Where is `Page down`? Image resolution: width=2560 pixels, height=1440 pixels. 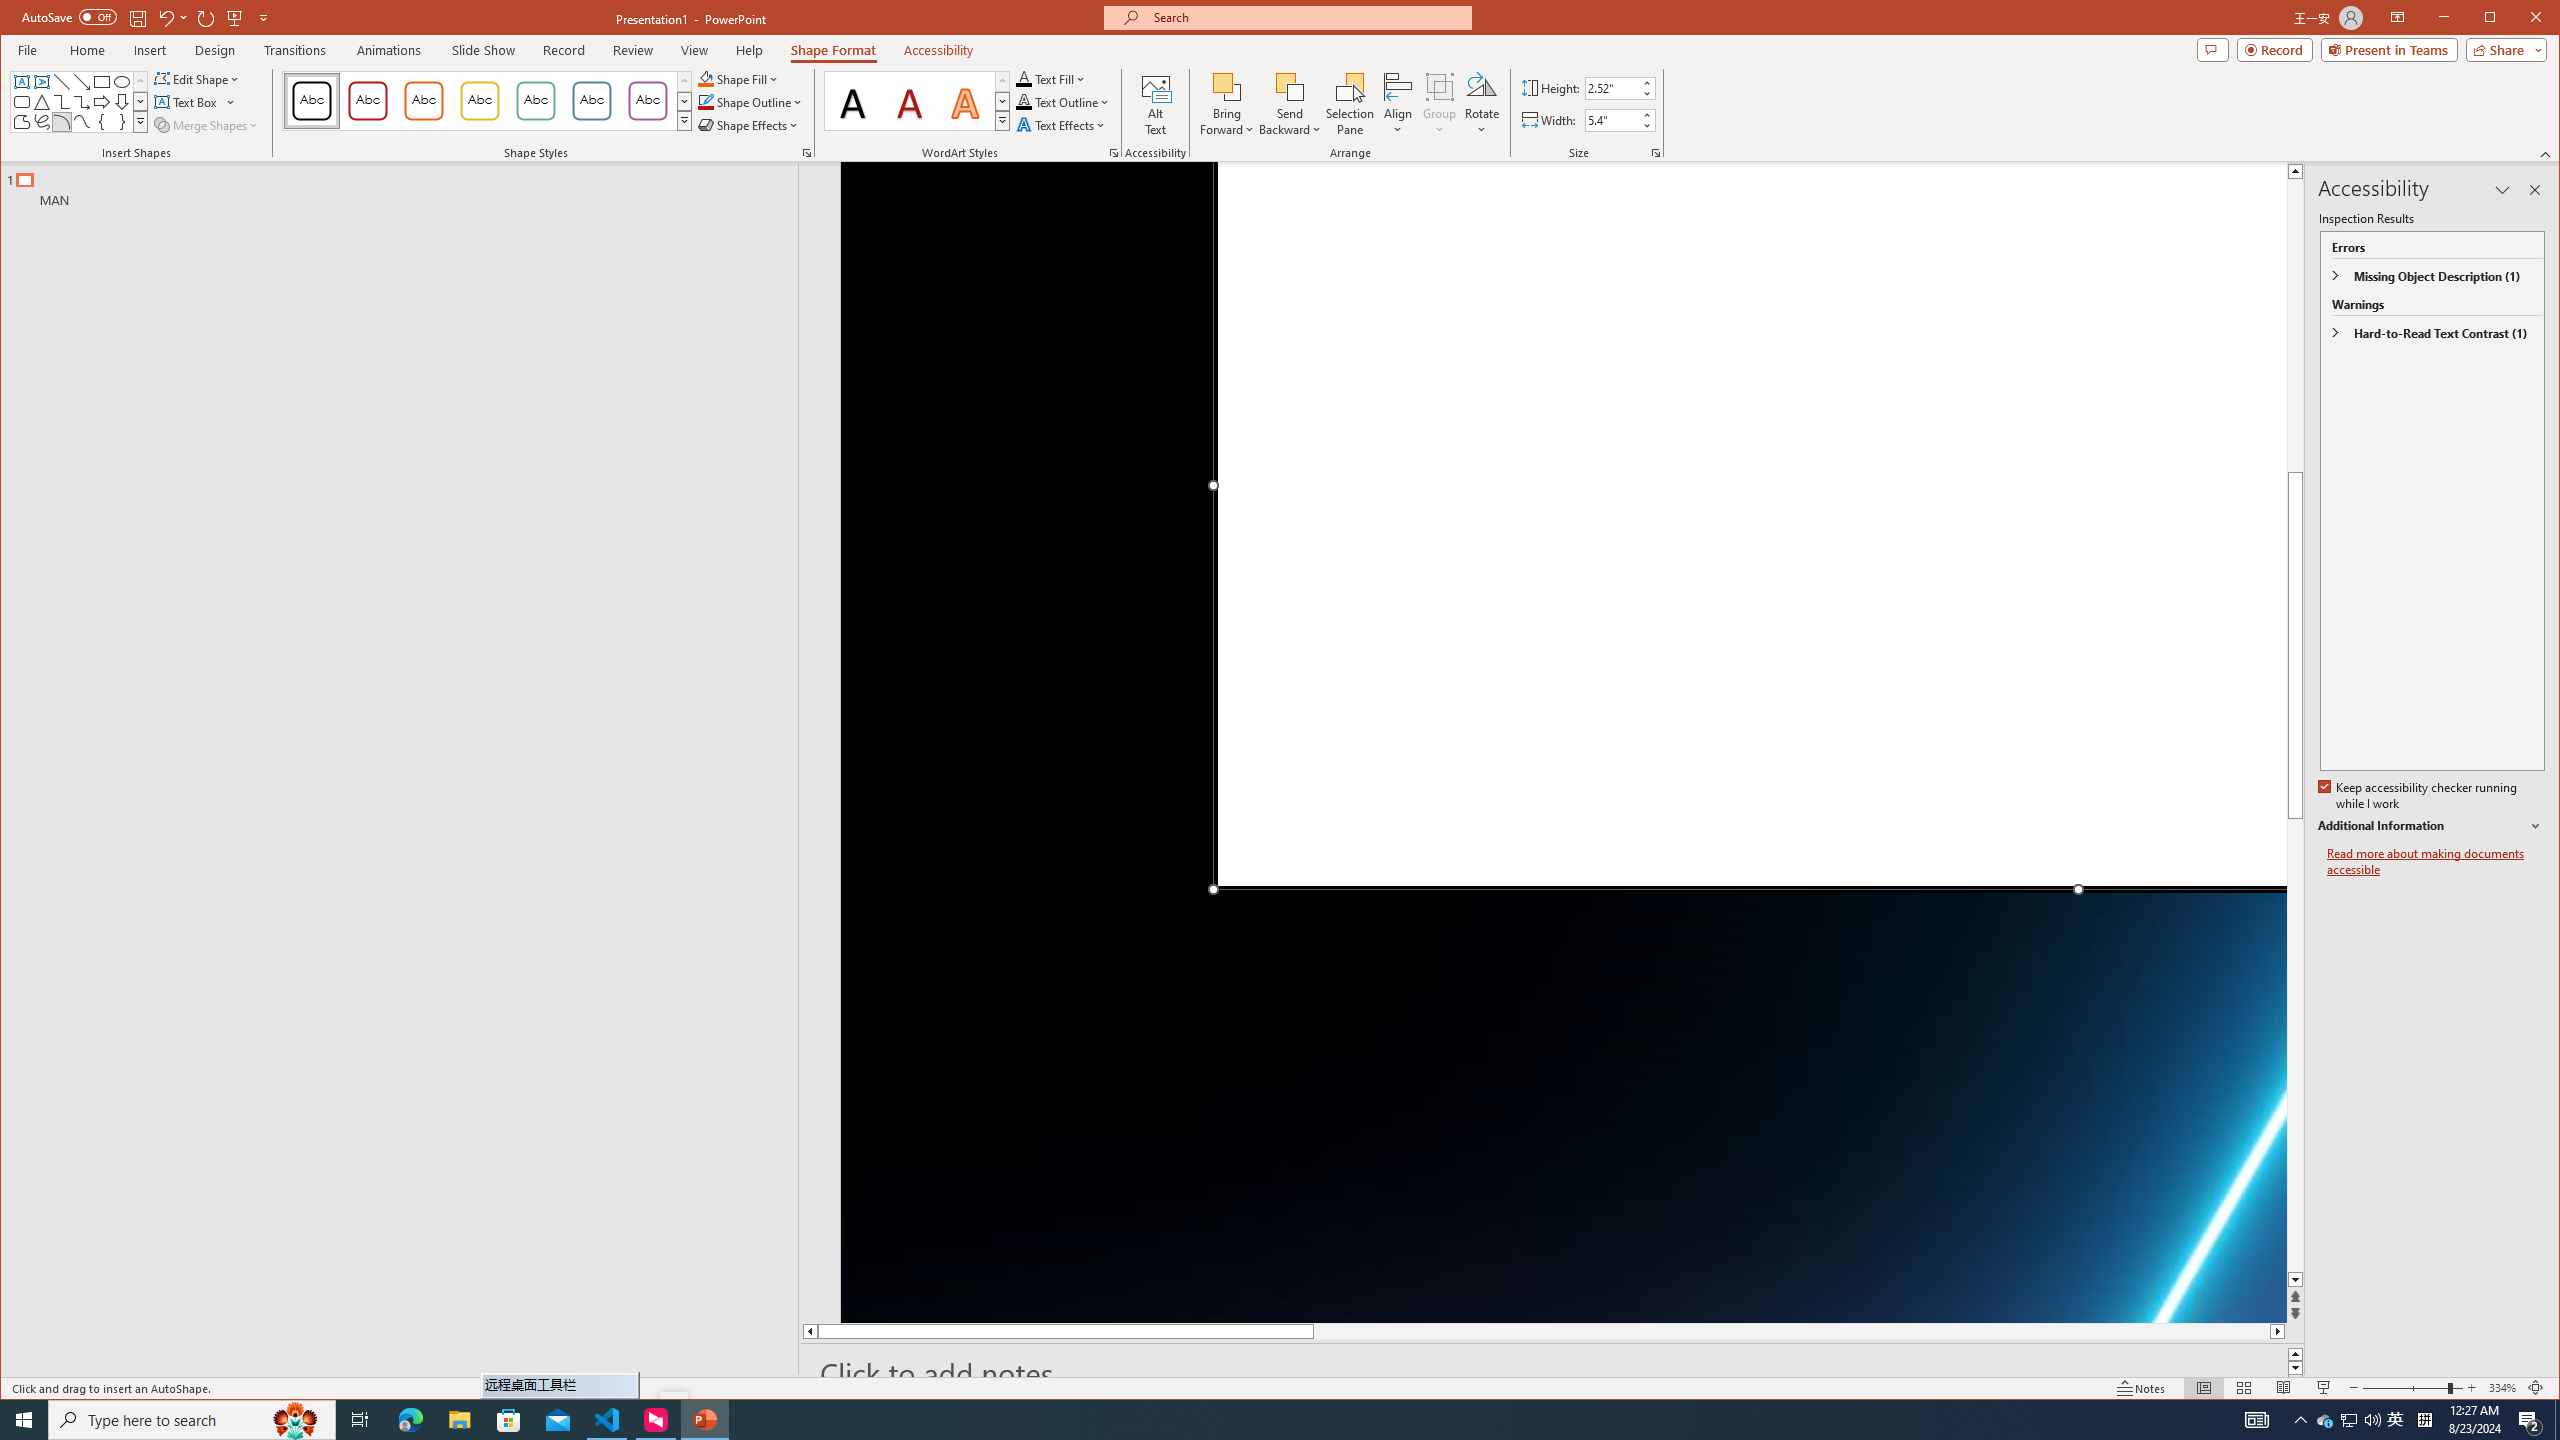
Page down is located at coordinates (2295, 1062).